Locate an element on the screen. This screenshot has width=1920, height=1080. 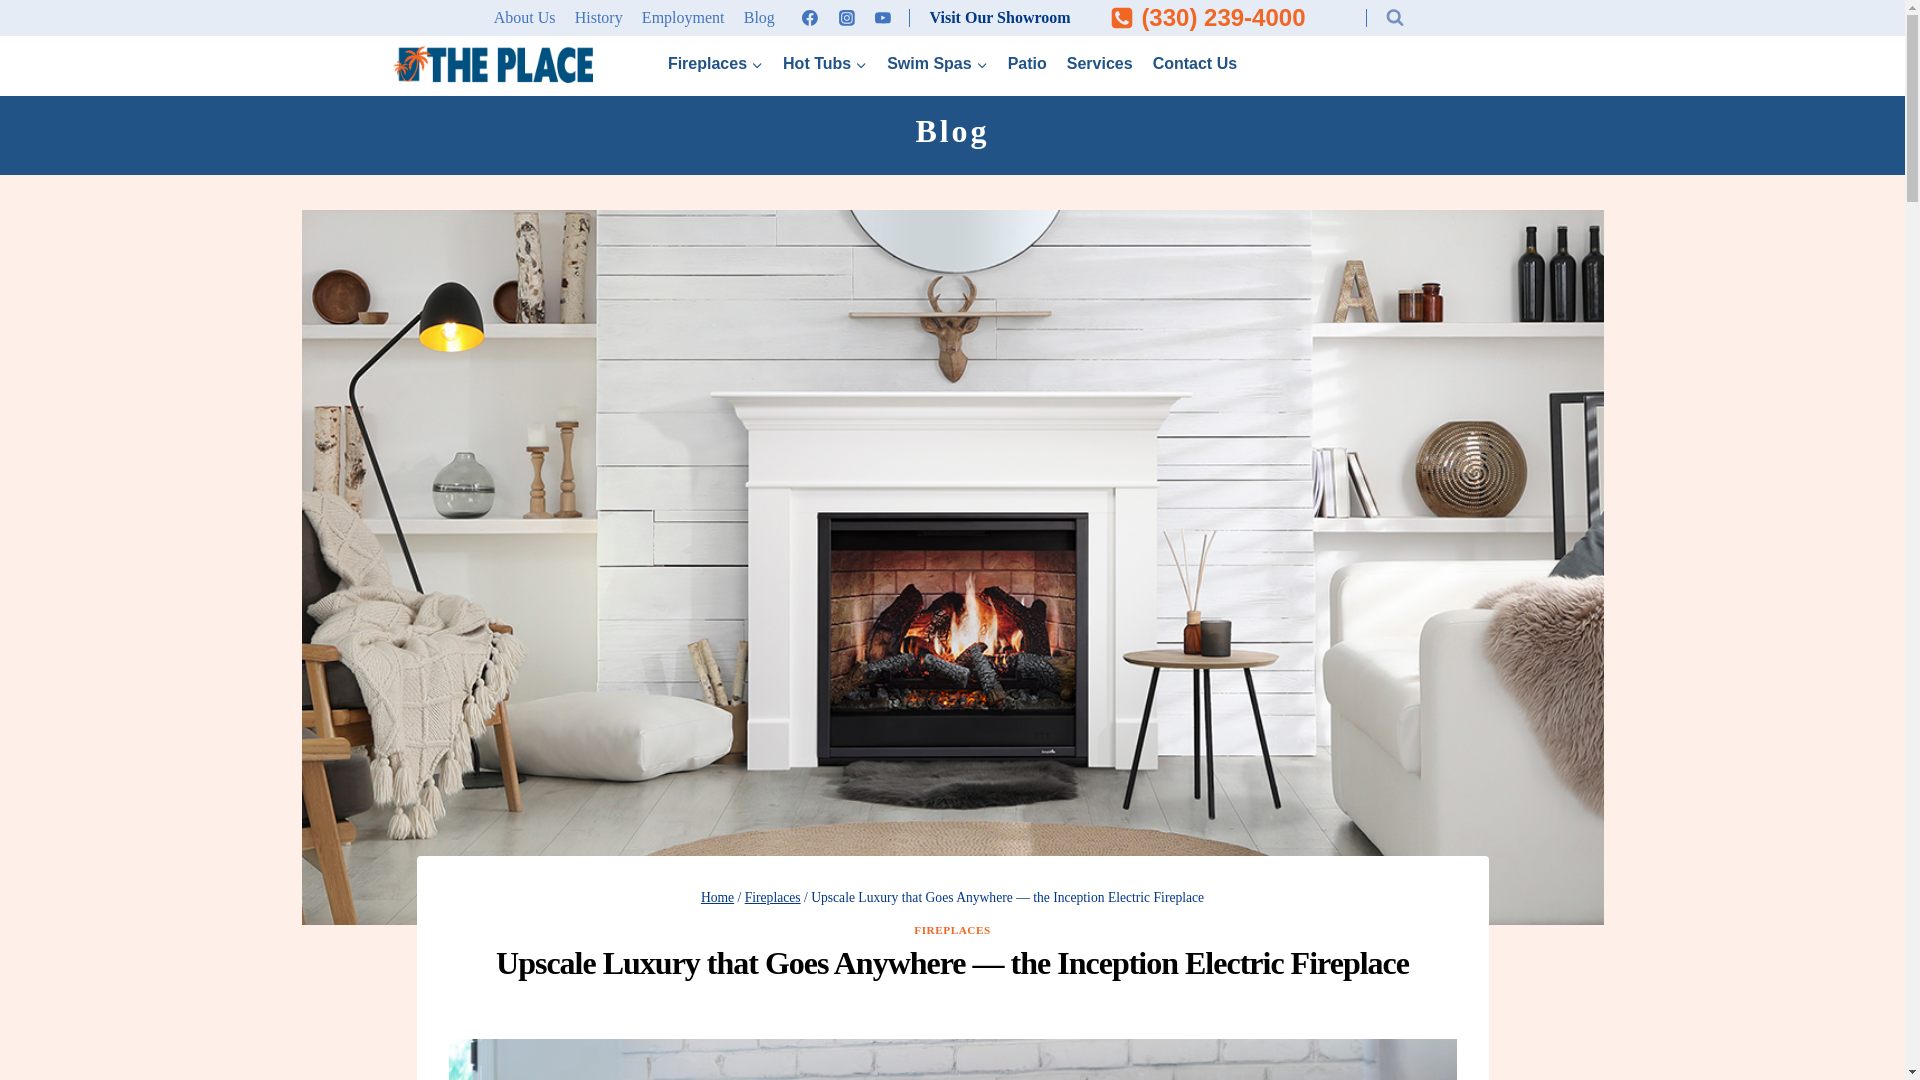
Fireplaces is located at coordinates (716, 64).